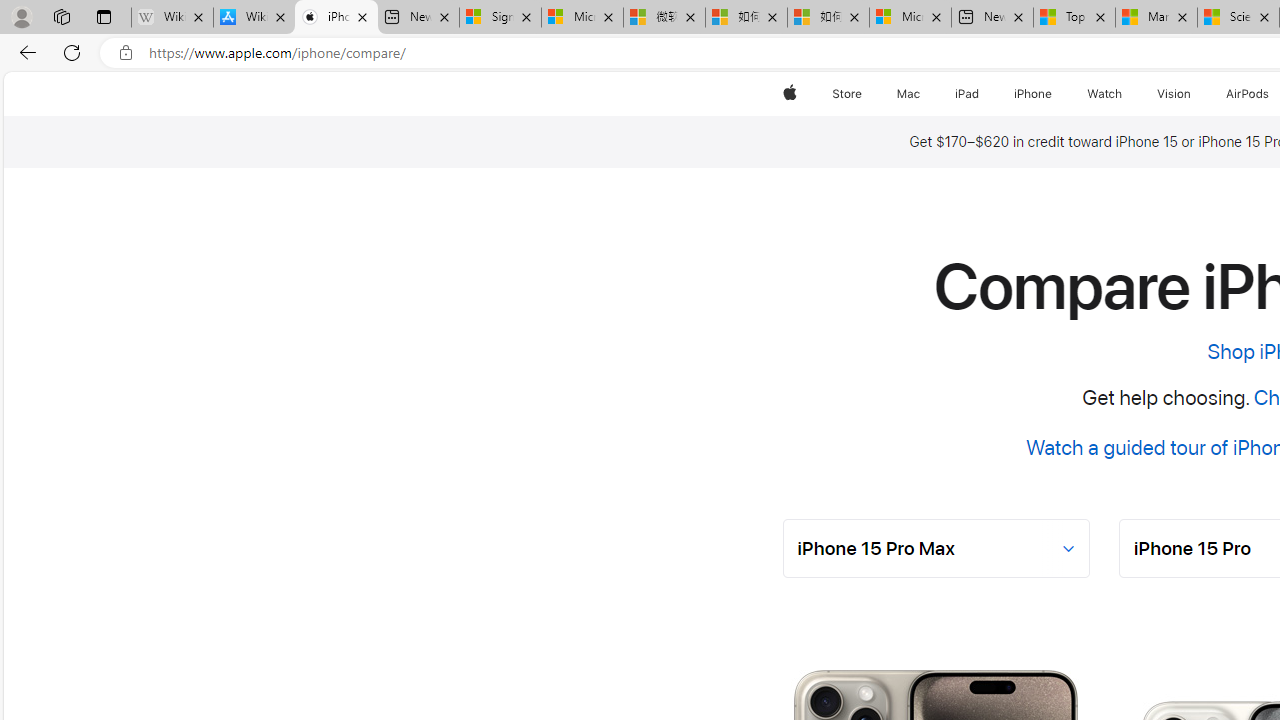  I want to click on Vision, so click(1174, 94).